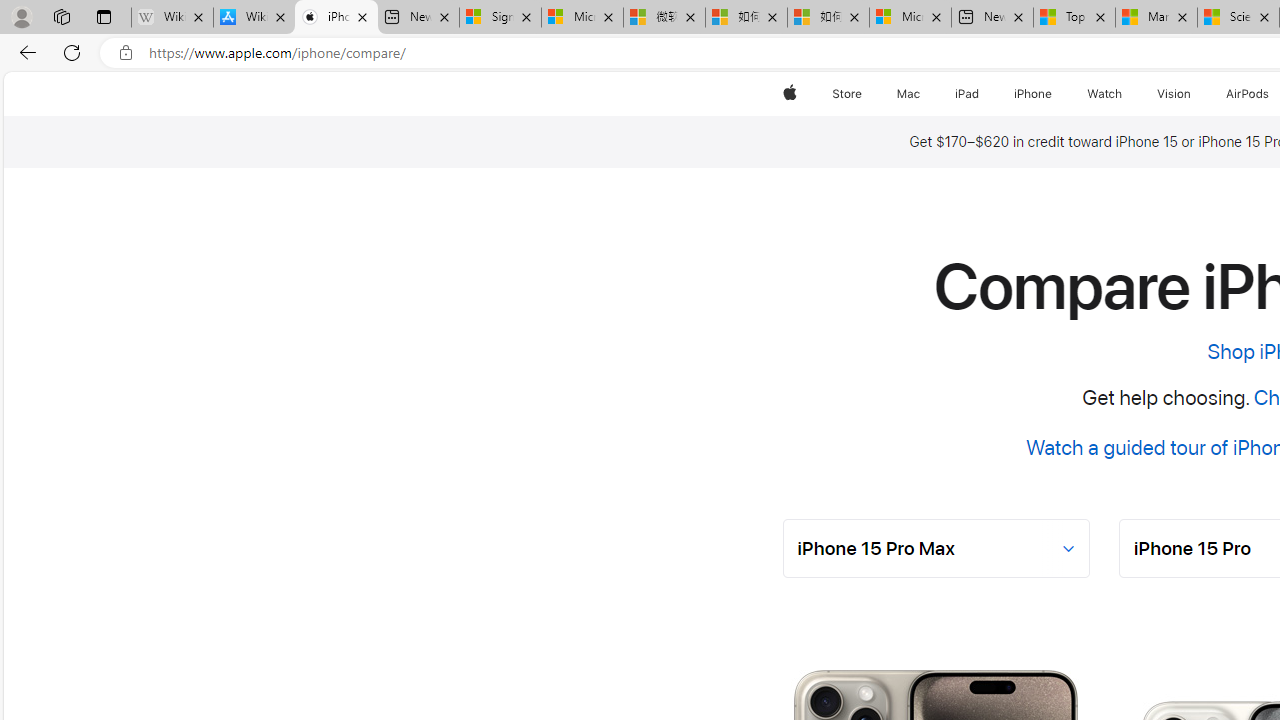  I want to click on Vision, so click(1174, 94).